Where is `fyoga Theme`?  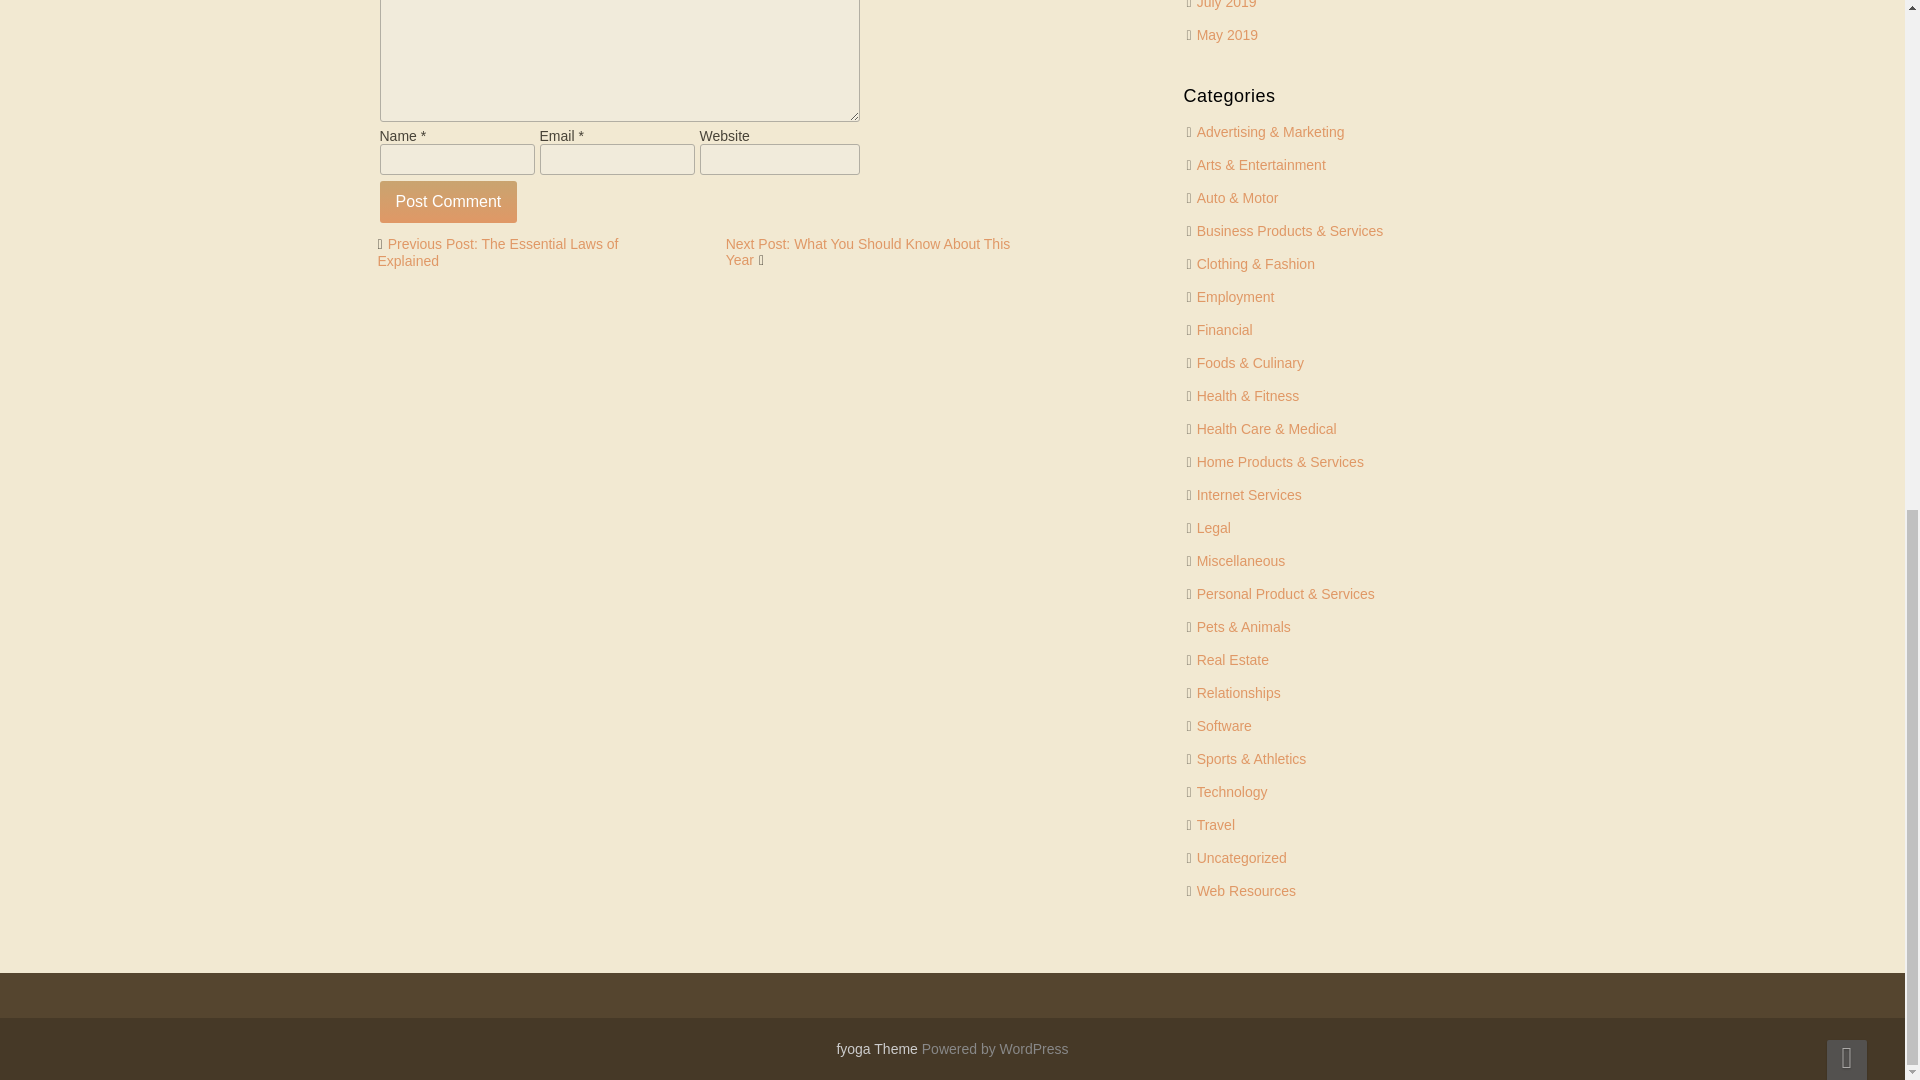
fyoga Theme is located at coordinates (878, 1049).